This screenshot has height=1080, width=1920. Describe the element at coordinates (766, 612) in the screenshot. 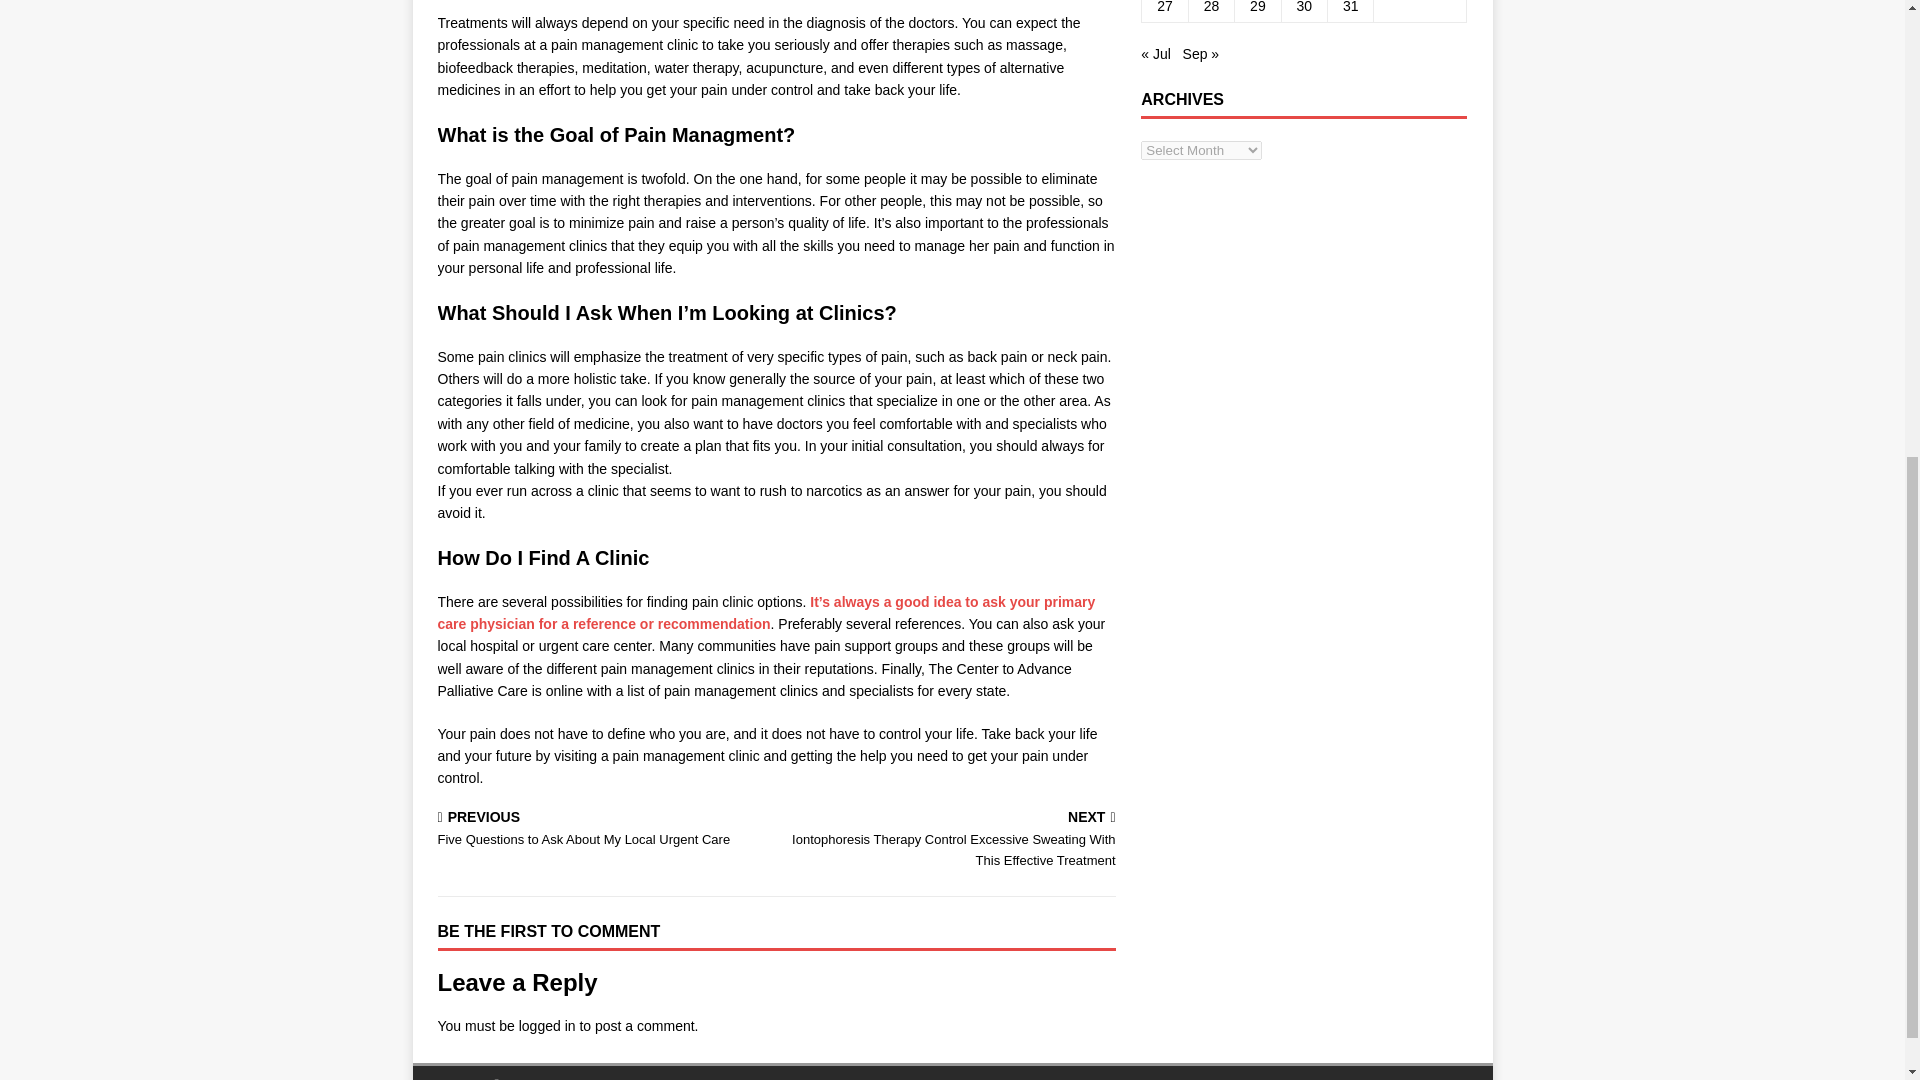

I see `Alcoholism medications` at that location.